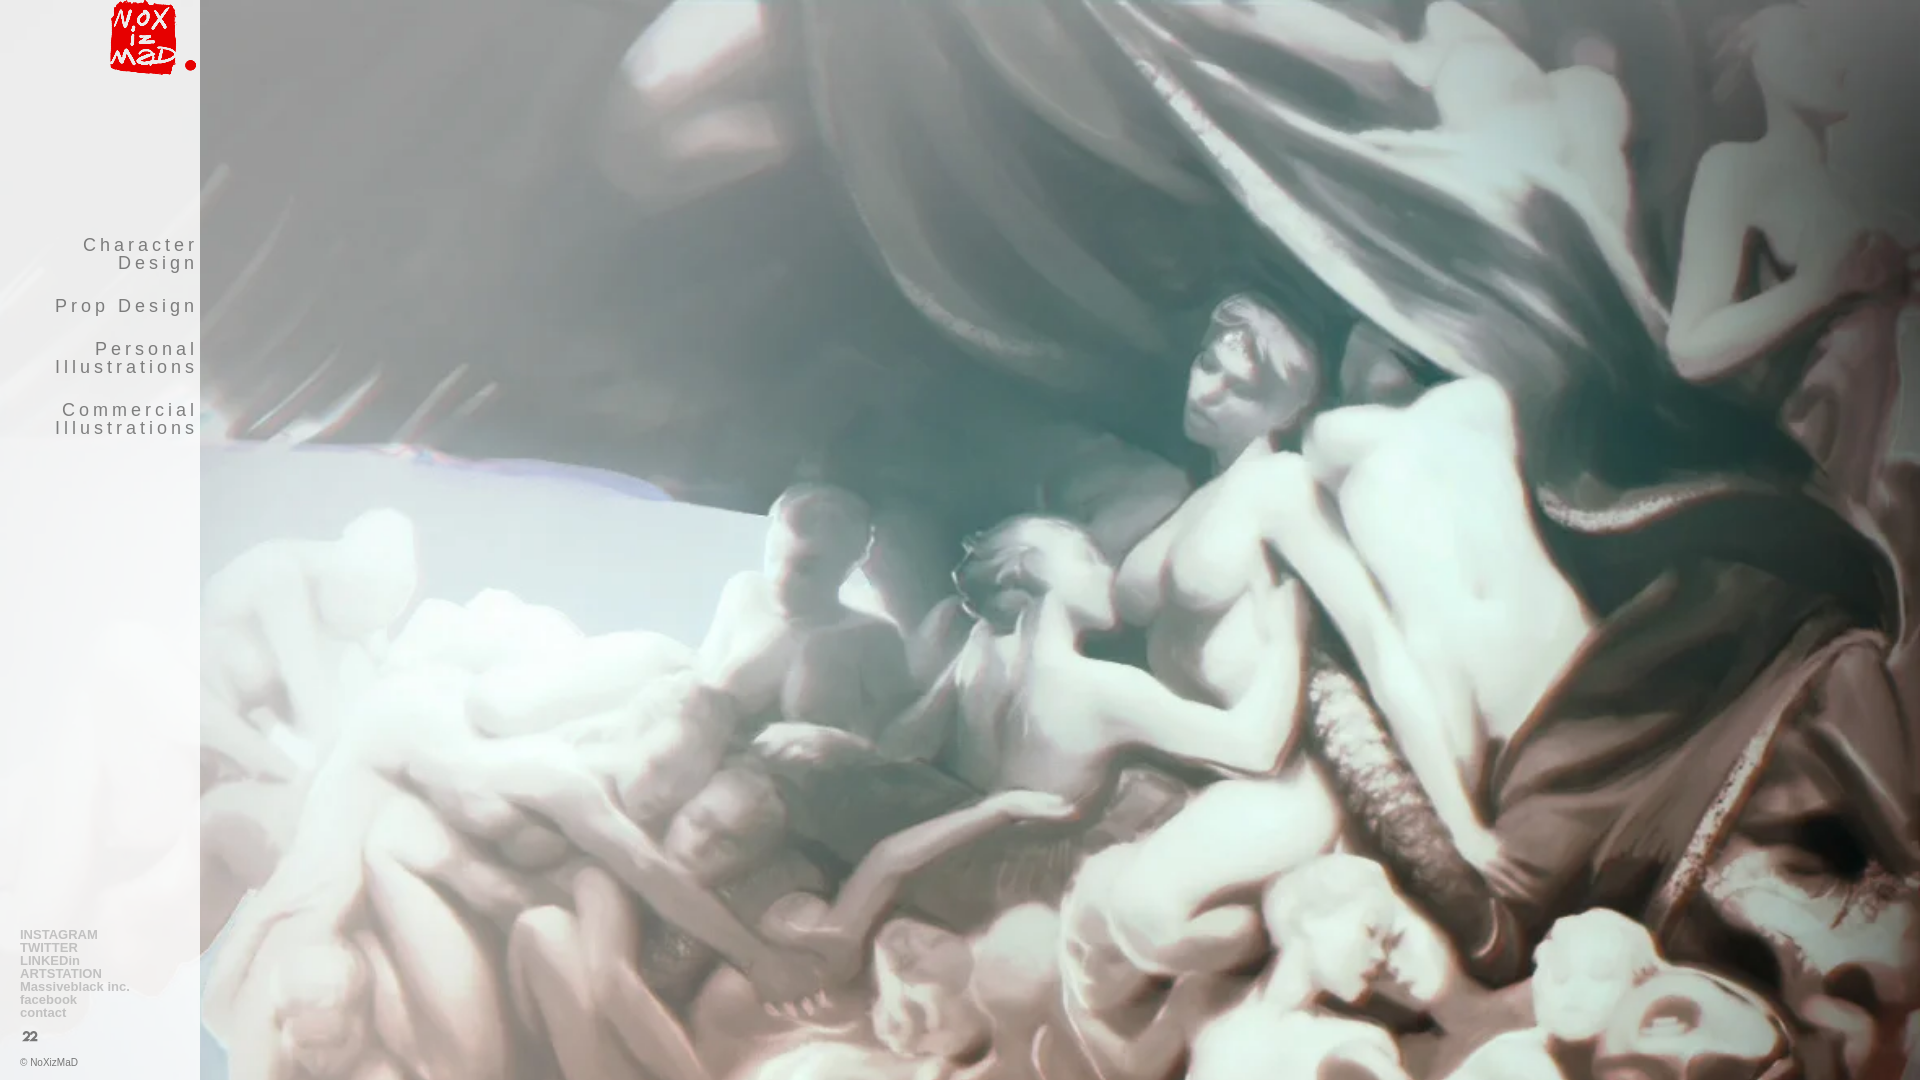  Describe the element at coordinates (100, 1000) in the screenshot. I see `facebook` at that location.